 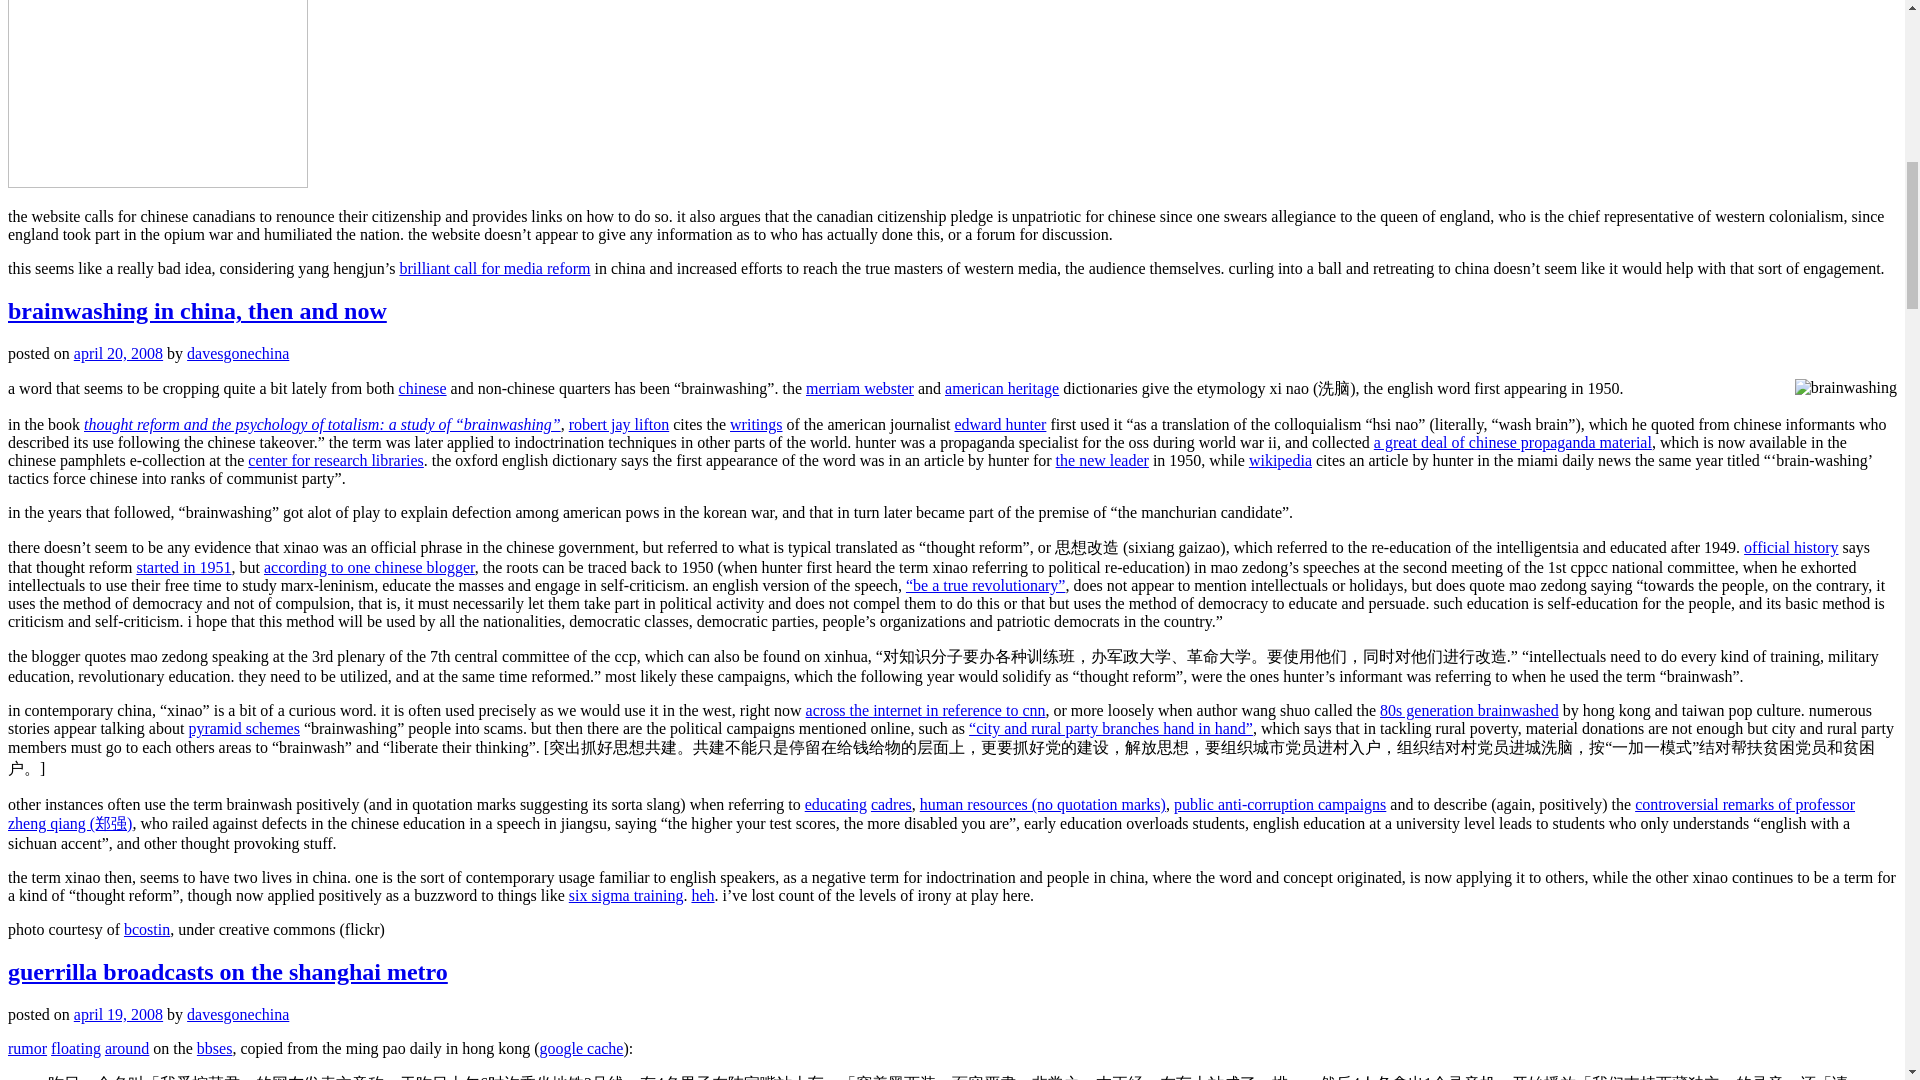 I want to click on edward hunter, so click(x=1000, y=424).